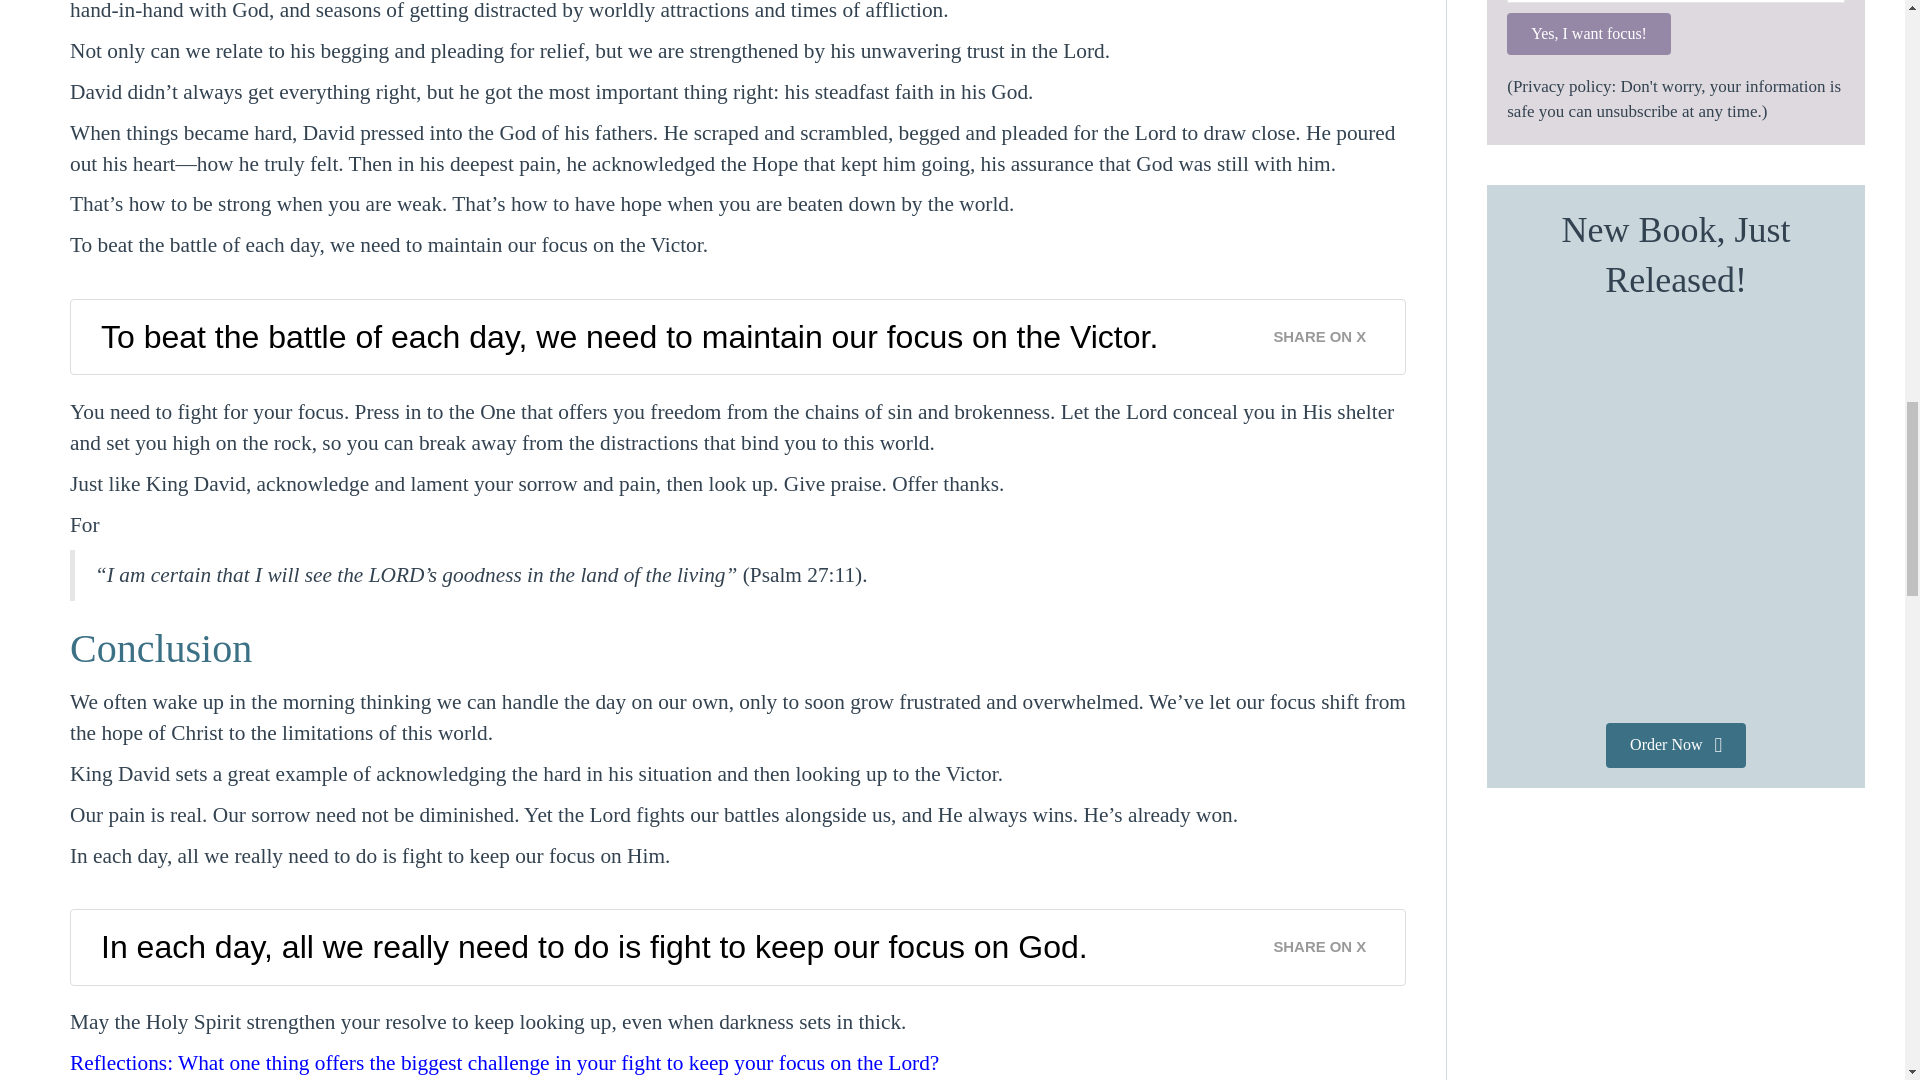  Describe the element at coordinates (1331, 331) in the screenshot. I see `SHARE ON X` at that location.